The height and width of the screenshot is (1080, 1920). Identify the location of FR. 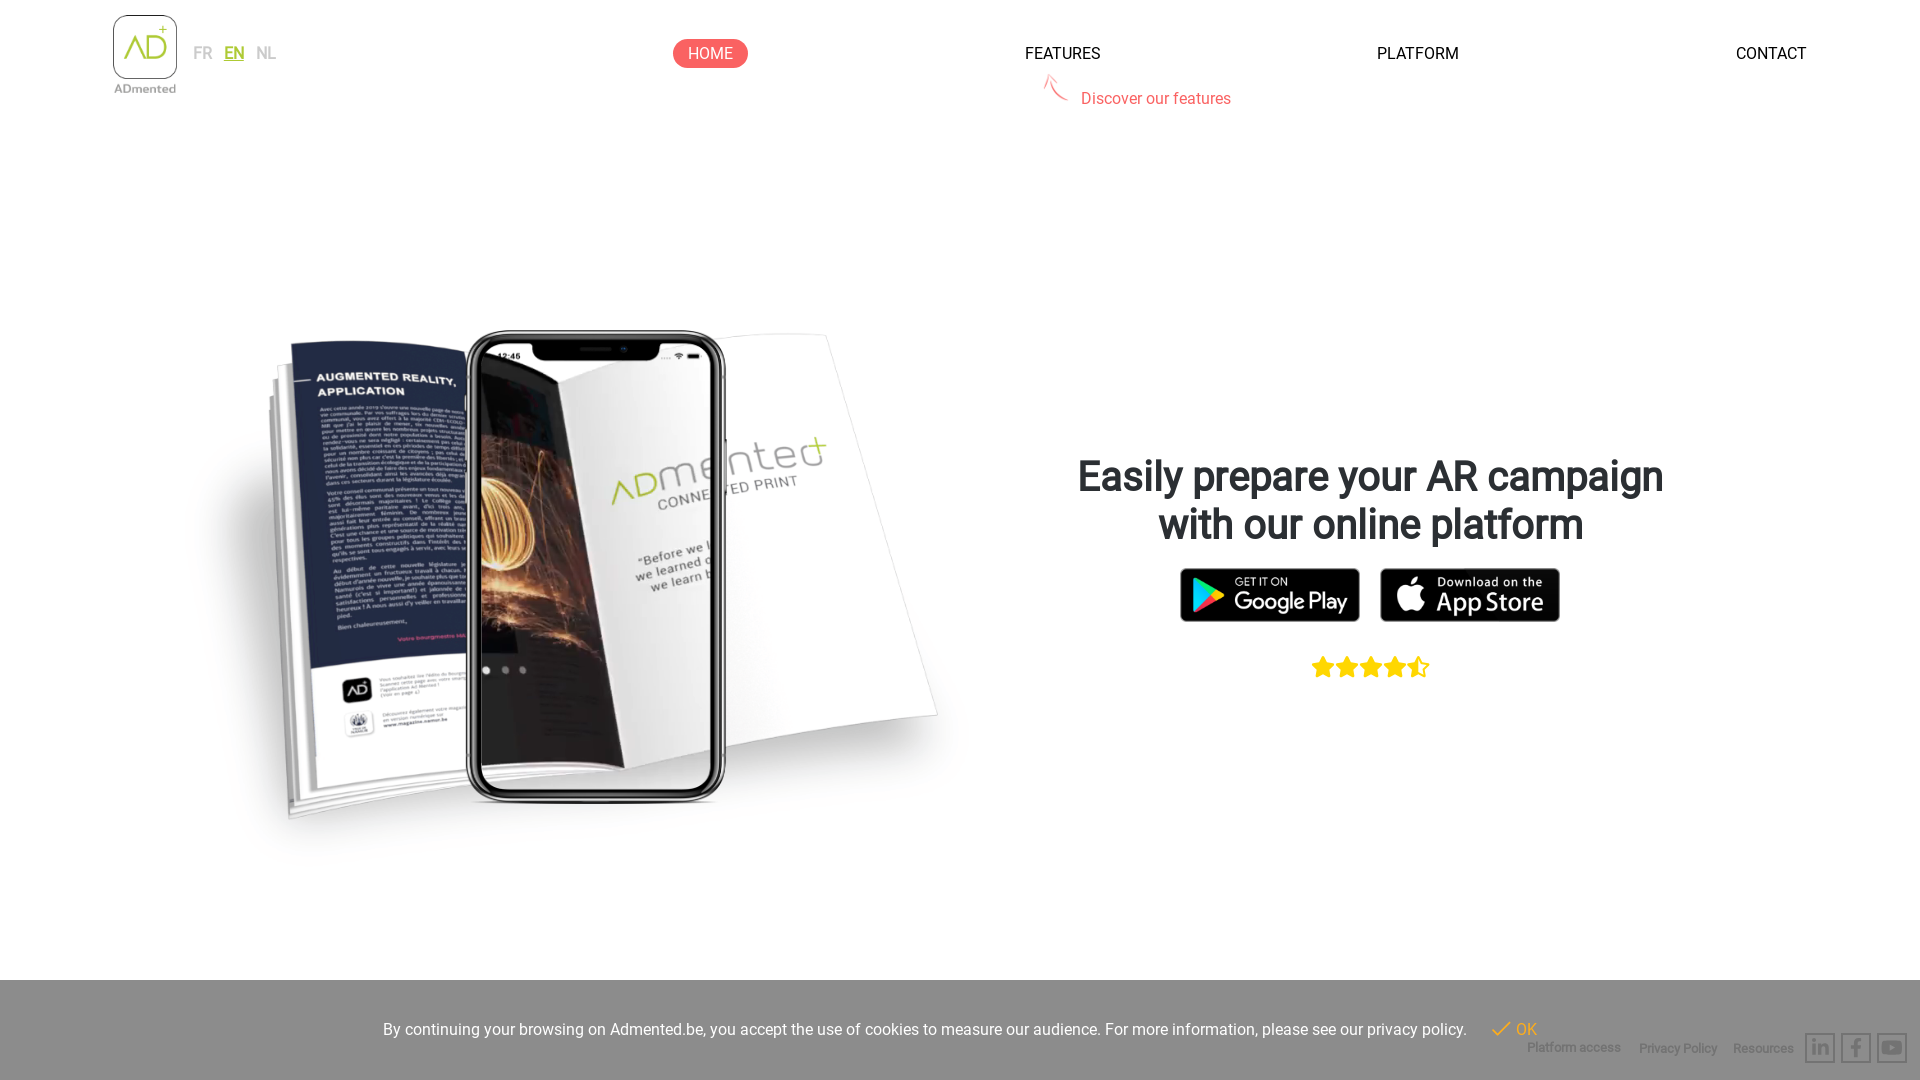
(202, 54).